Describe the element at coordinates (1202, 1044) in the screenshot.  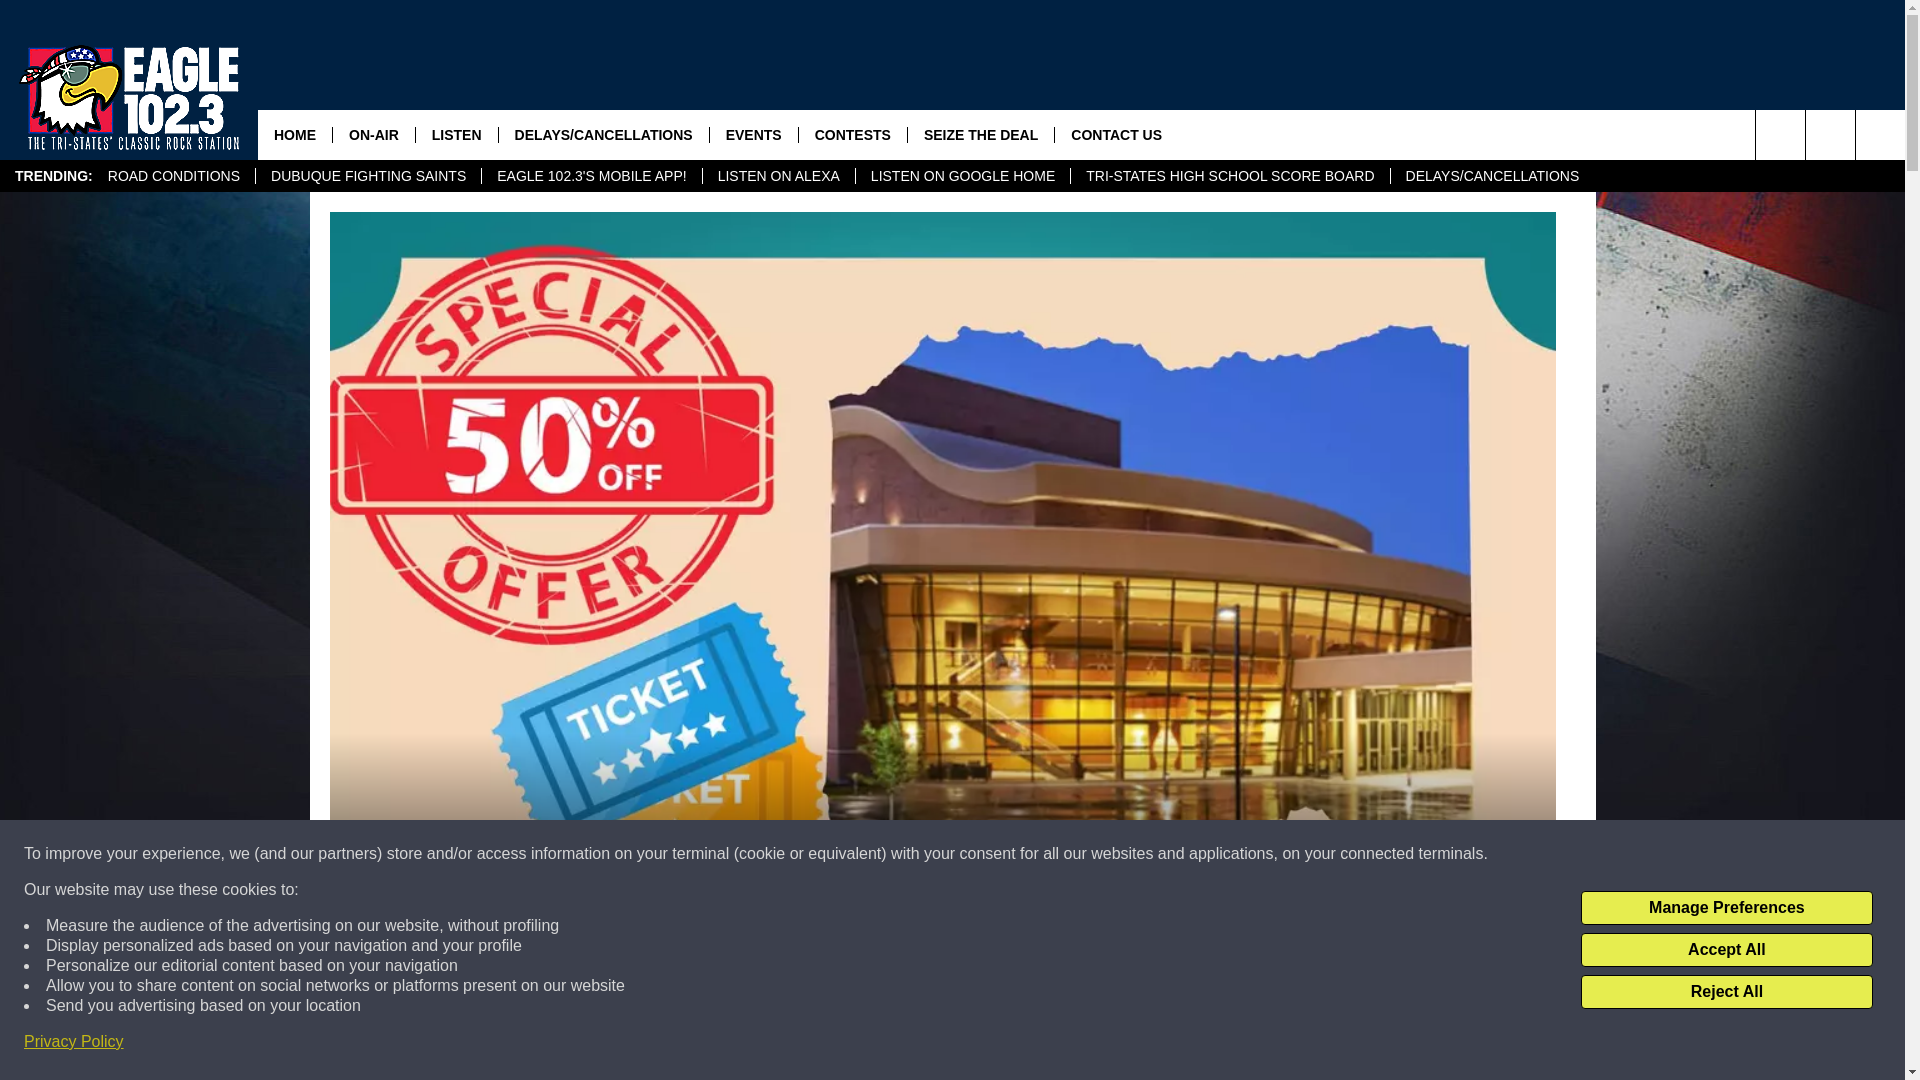
I see `Share on Twitter` at that location.